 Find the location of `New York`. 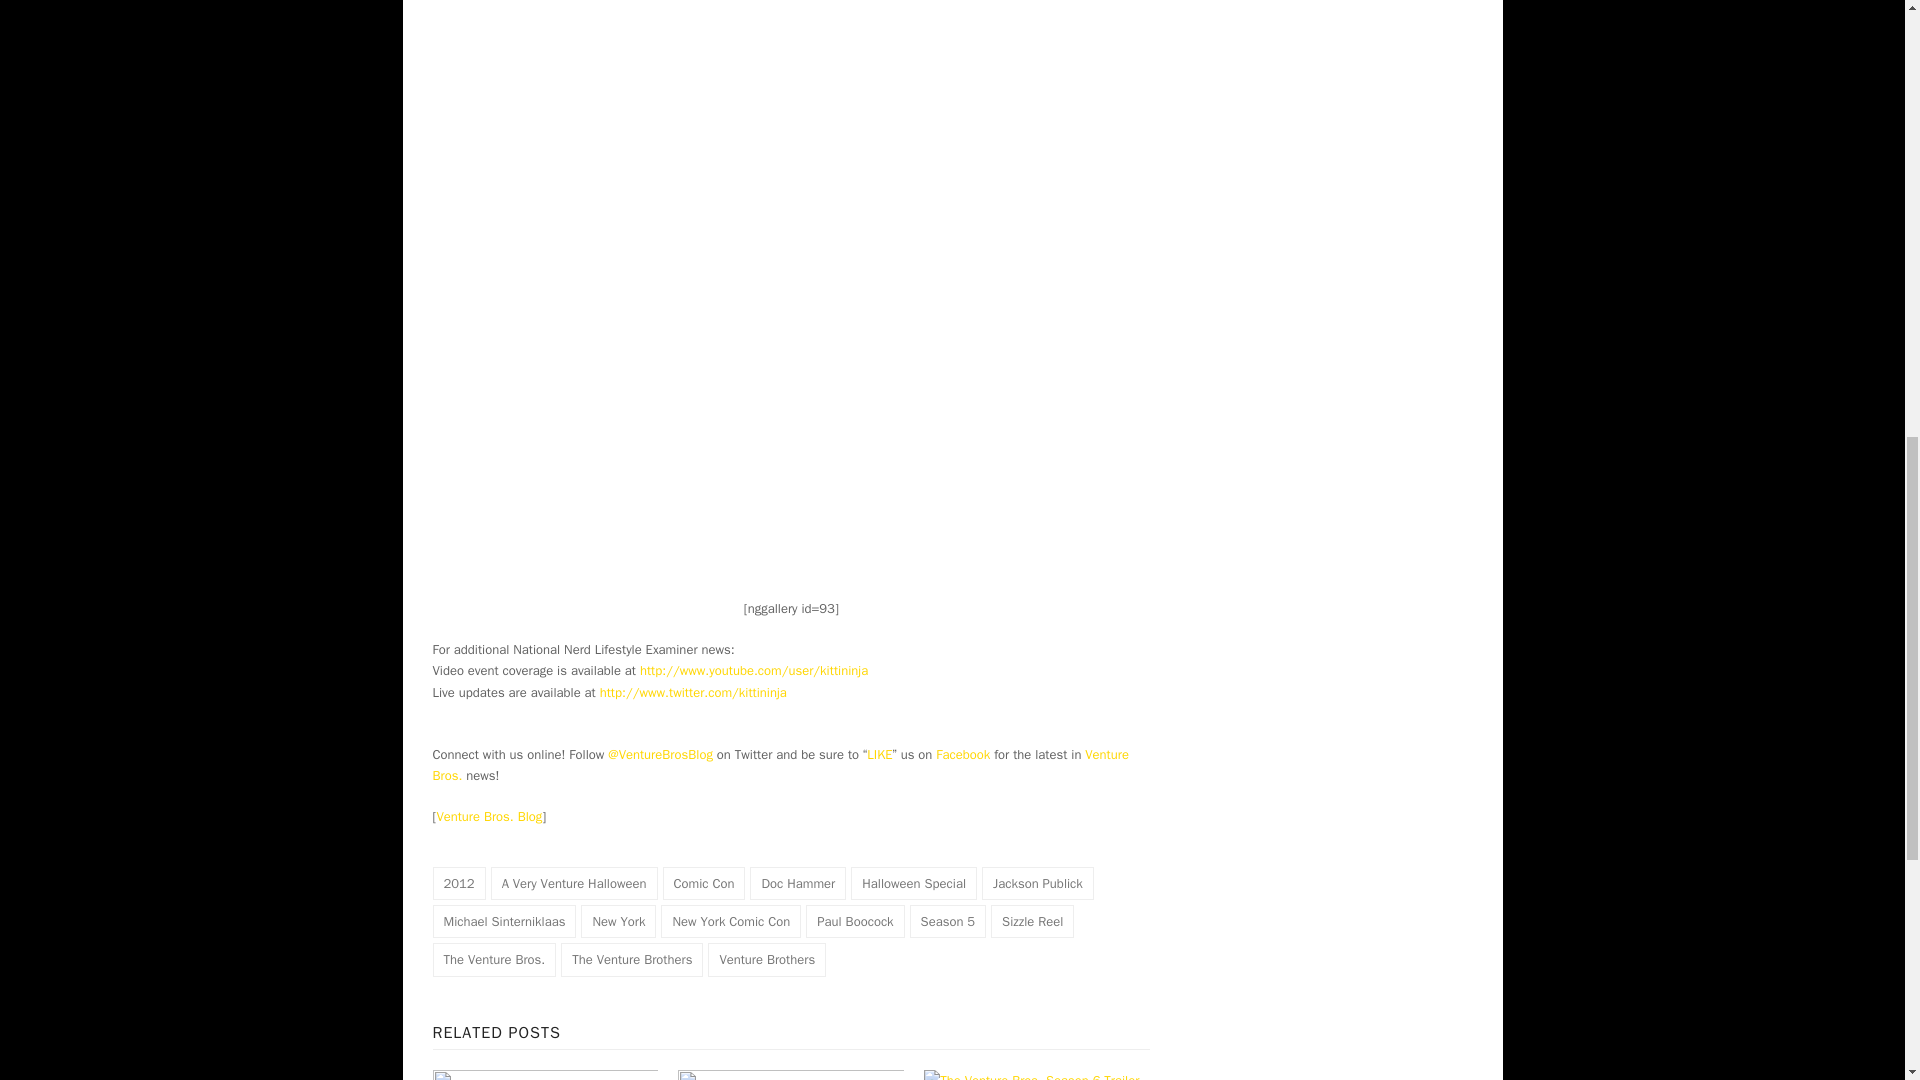

New York is located at coordinates (618, 922).